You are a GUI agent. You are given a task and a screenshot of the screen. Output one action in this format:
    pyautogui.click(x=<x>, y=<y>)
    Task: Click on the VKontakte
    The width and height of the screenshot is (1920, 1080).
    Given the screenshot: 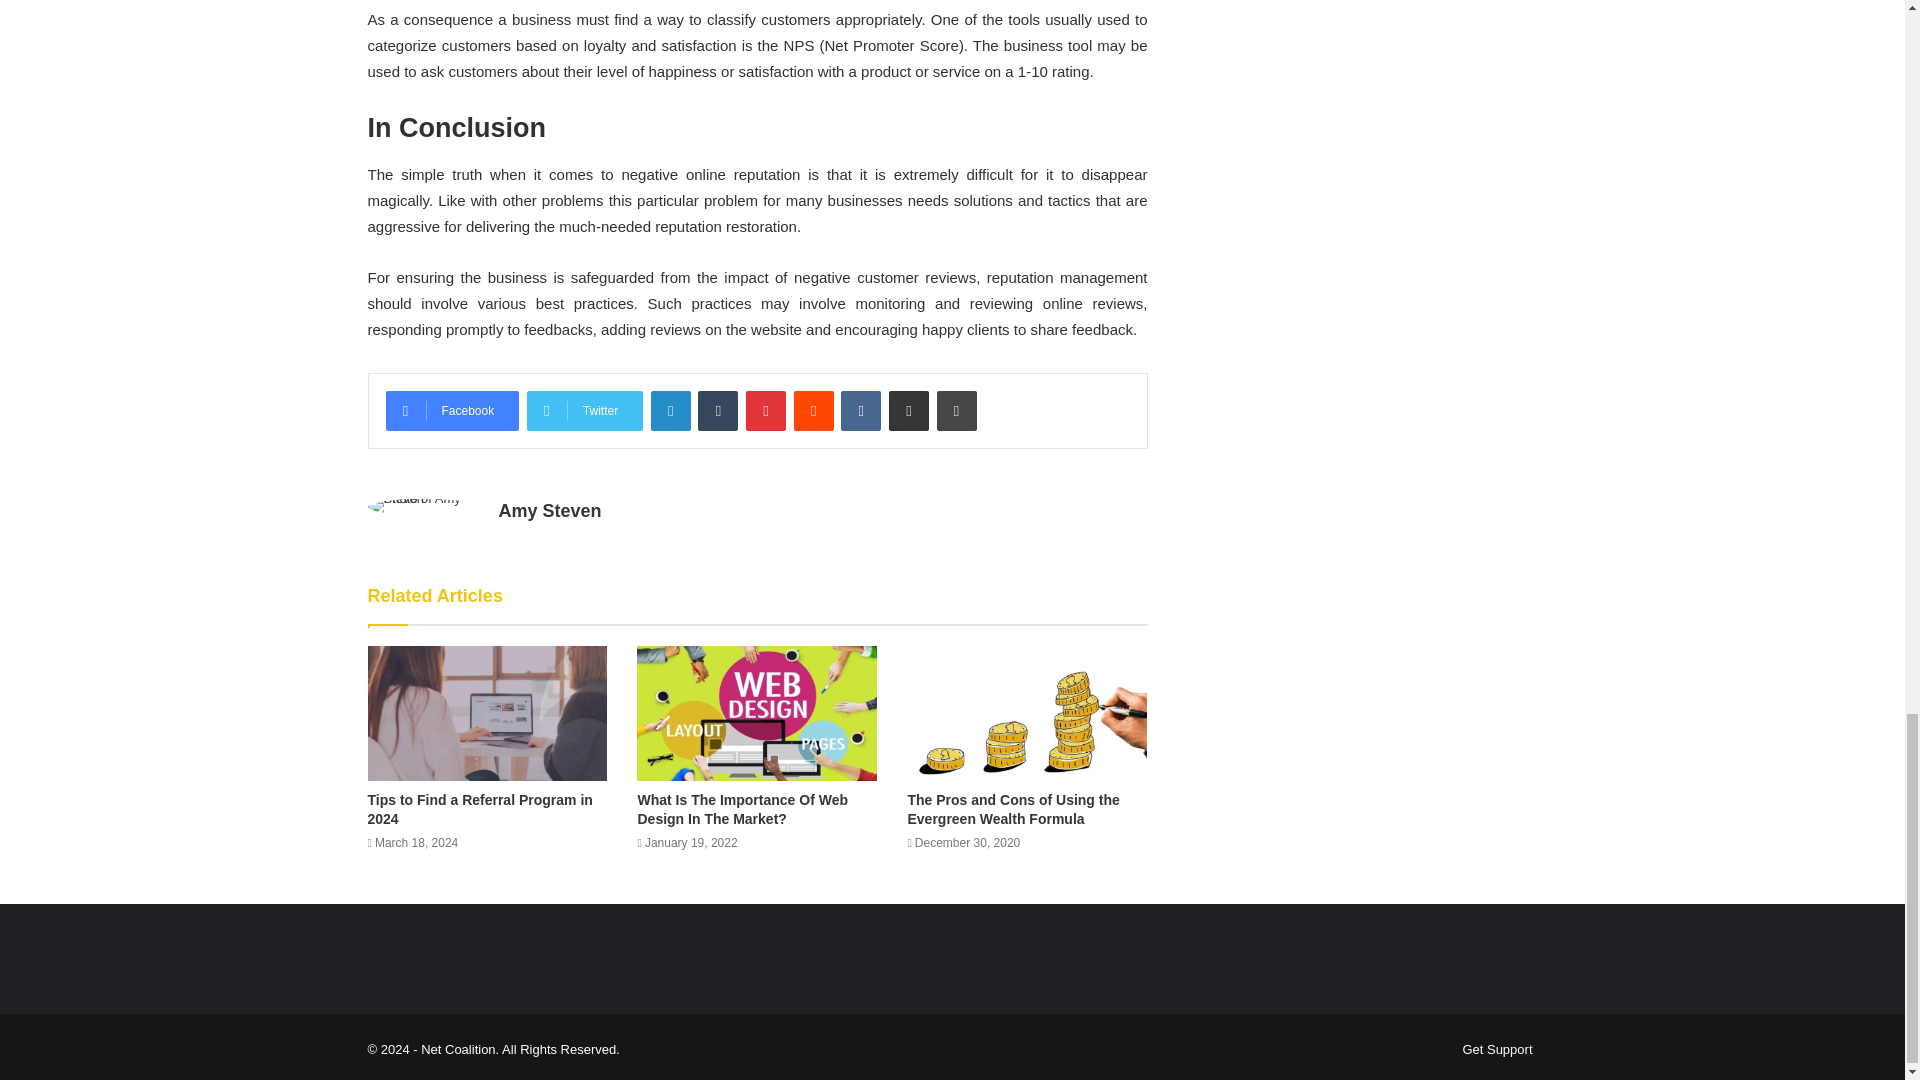 What is the action you would take?
    pyautogui.click(x=860, y=410)
    